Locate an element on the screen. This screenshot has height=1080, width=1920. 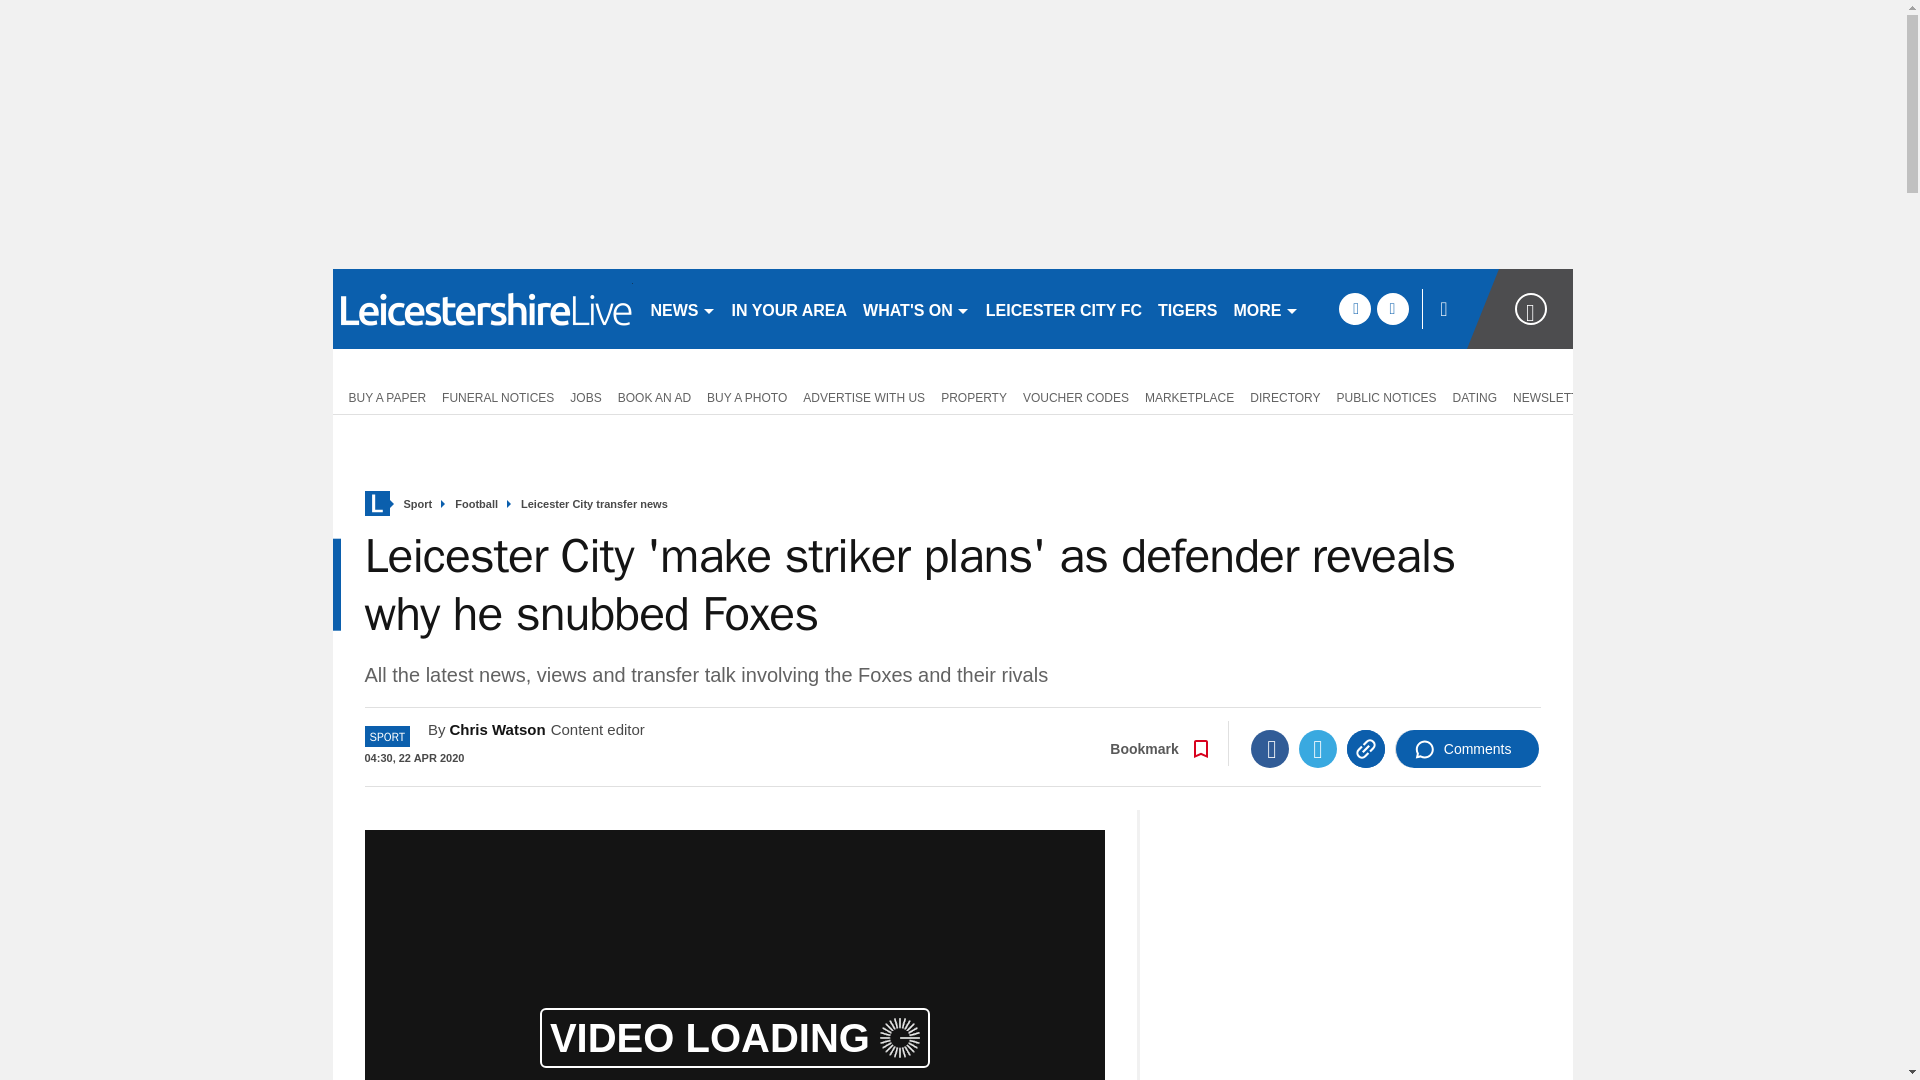
NEWS is located at coordinates (682, 308).